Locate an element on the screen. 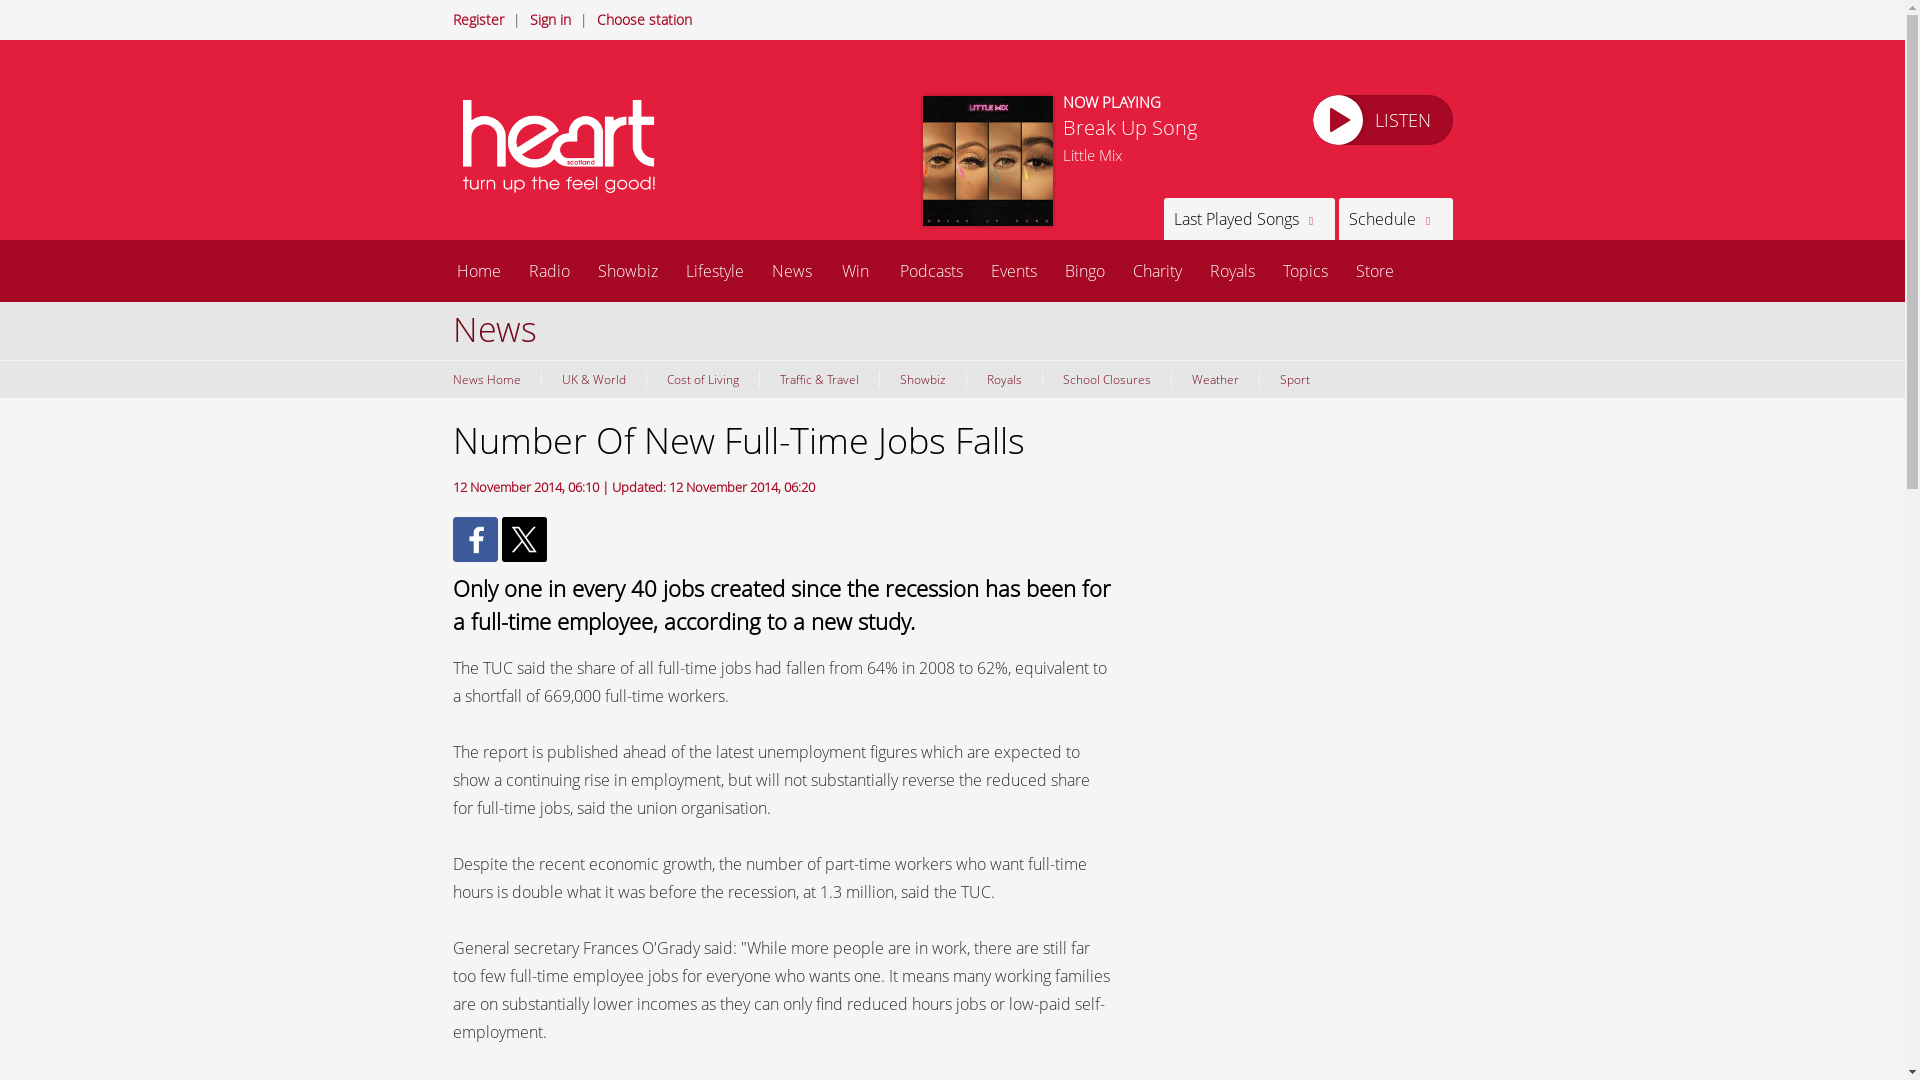 This screenshot has height=1080, width=1920. Sign in is located at coordinates (550, 19).